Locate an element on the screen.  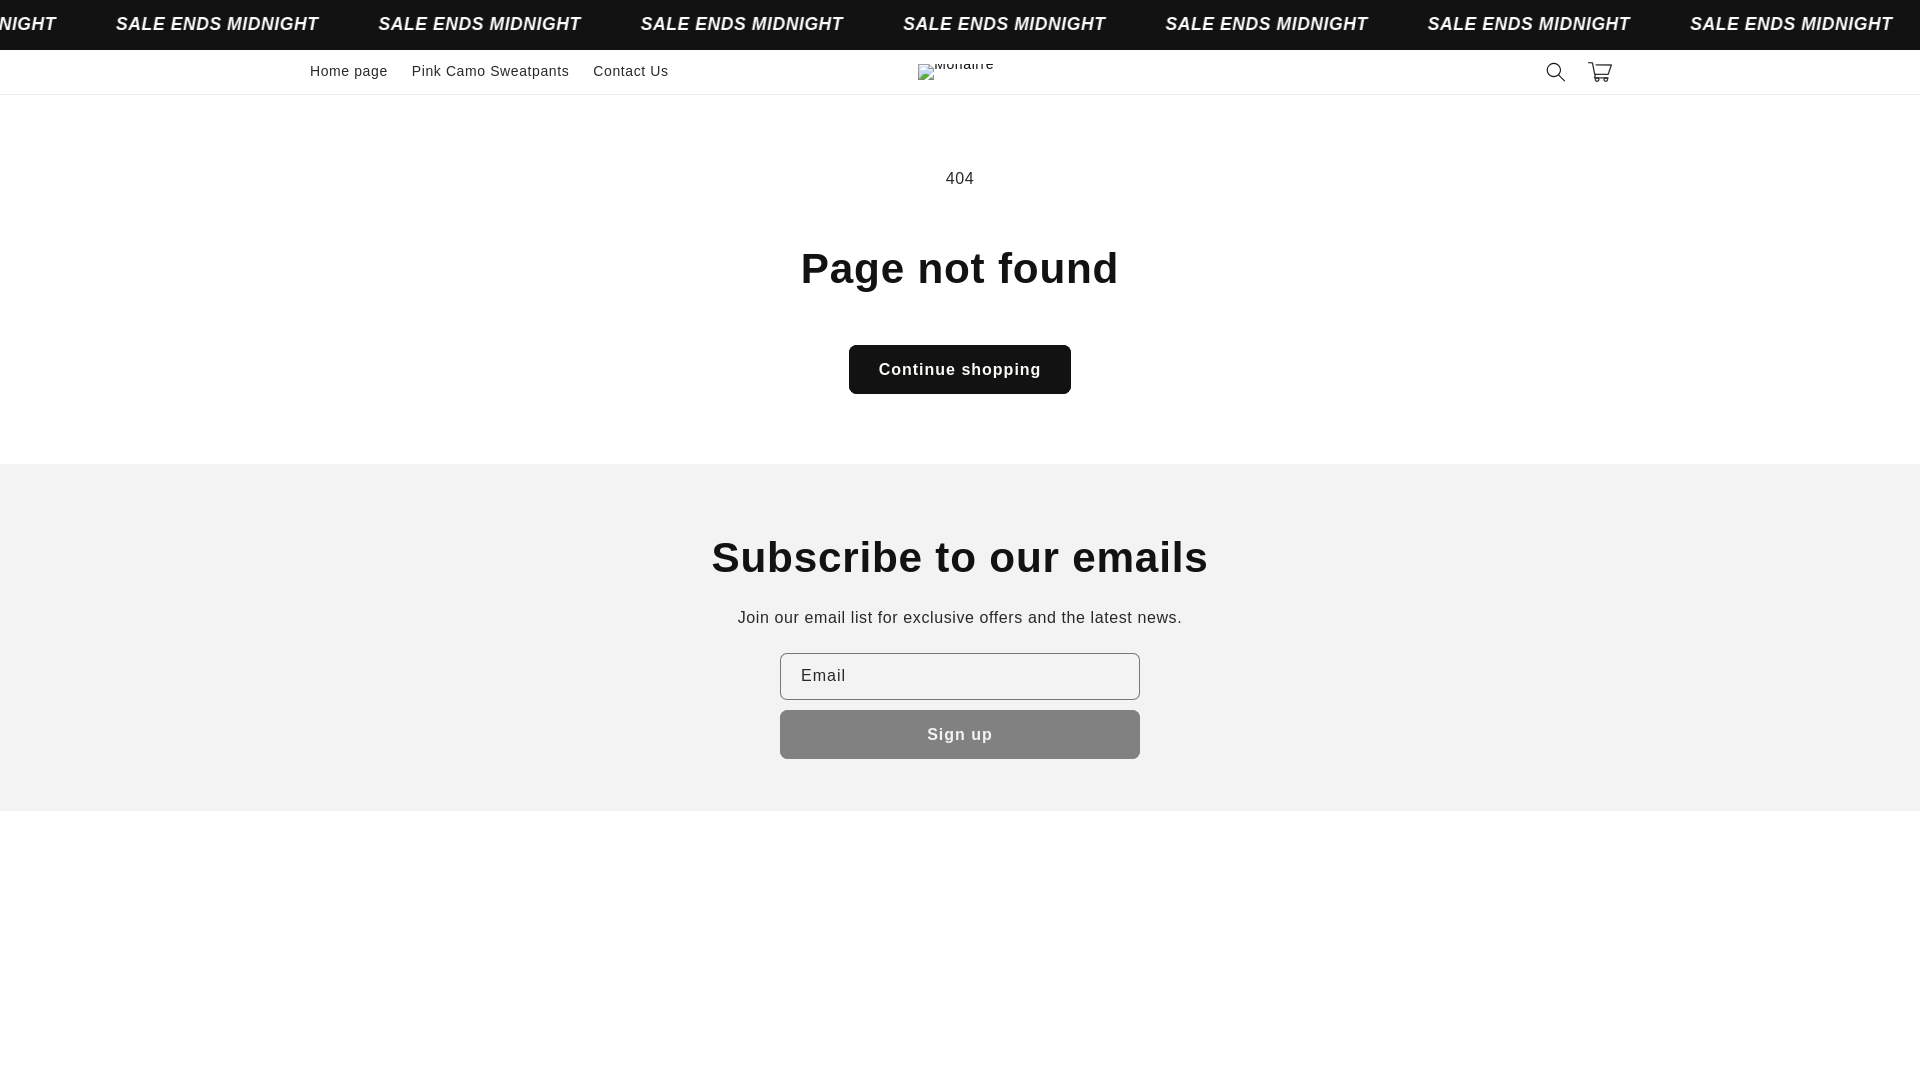
Continue shopping is located at coordinates (960, 369).